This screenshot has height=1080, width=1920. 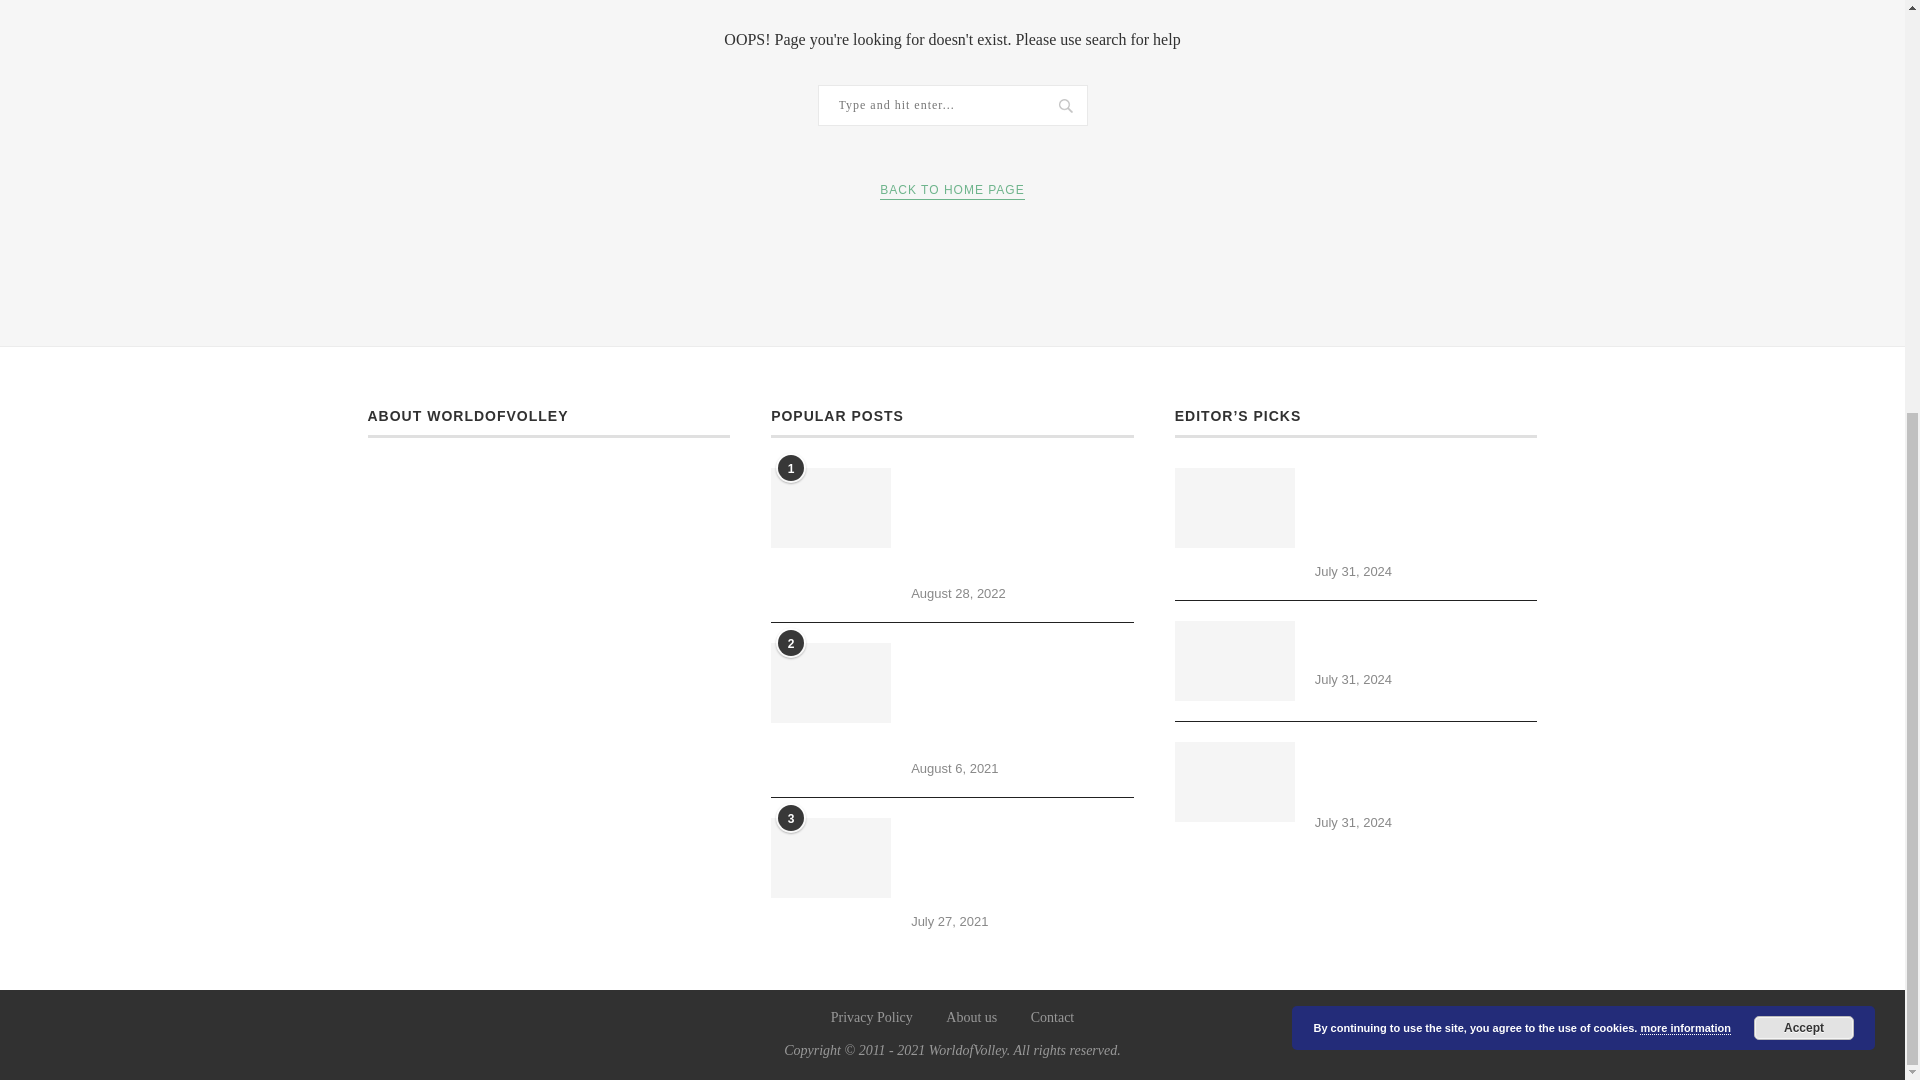 I want to click on Paris 2024 M: France and Slovenia Secure Quarterfinal Spots, so click(x=1426, y=774).